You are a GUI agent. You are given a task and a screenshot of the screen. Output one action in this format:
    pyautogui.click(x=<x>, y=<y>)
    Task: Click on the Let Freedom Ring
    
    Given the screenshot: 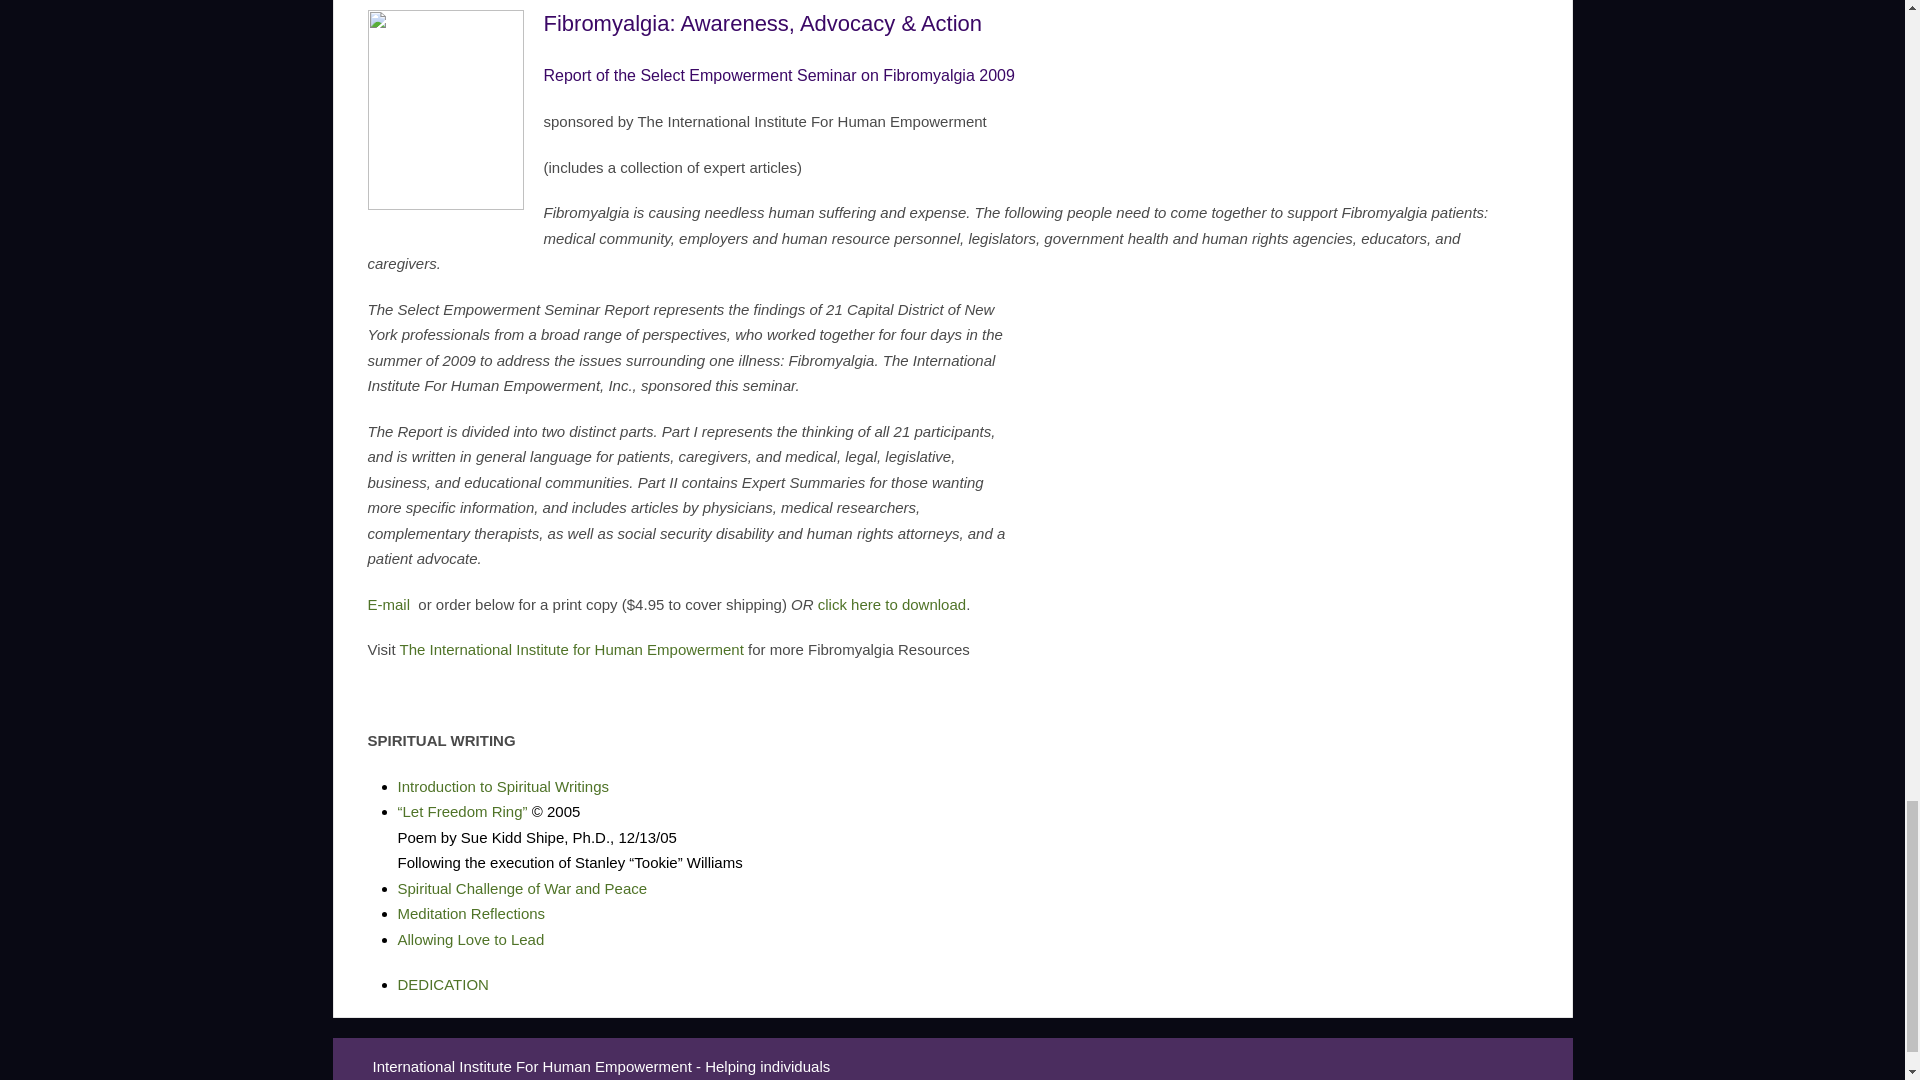 What is the action you would take?
    pyautogui.click(x=462, y=811)
    